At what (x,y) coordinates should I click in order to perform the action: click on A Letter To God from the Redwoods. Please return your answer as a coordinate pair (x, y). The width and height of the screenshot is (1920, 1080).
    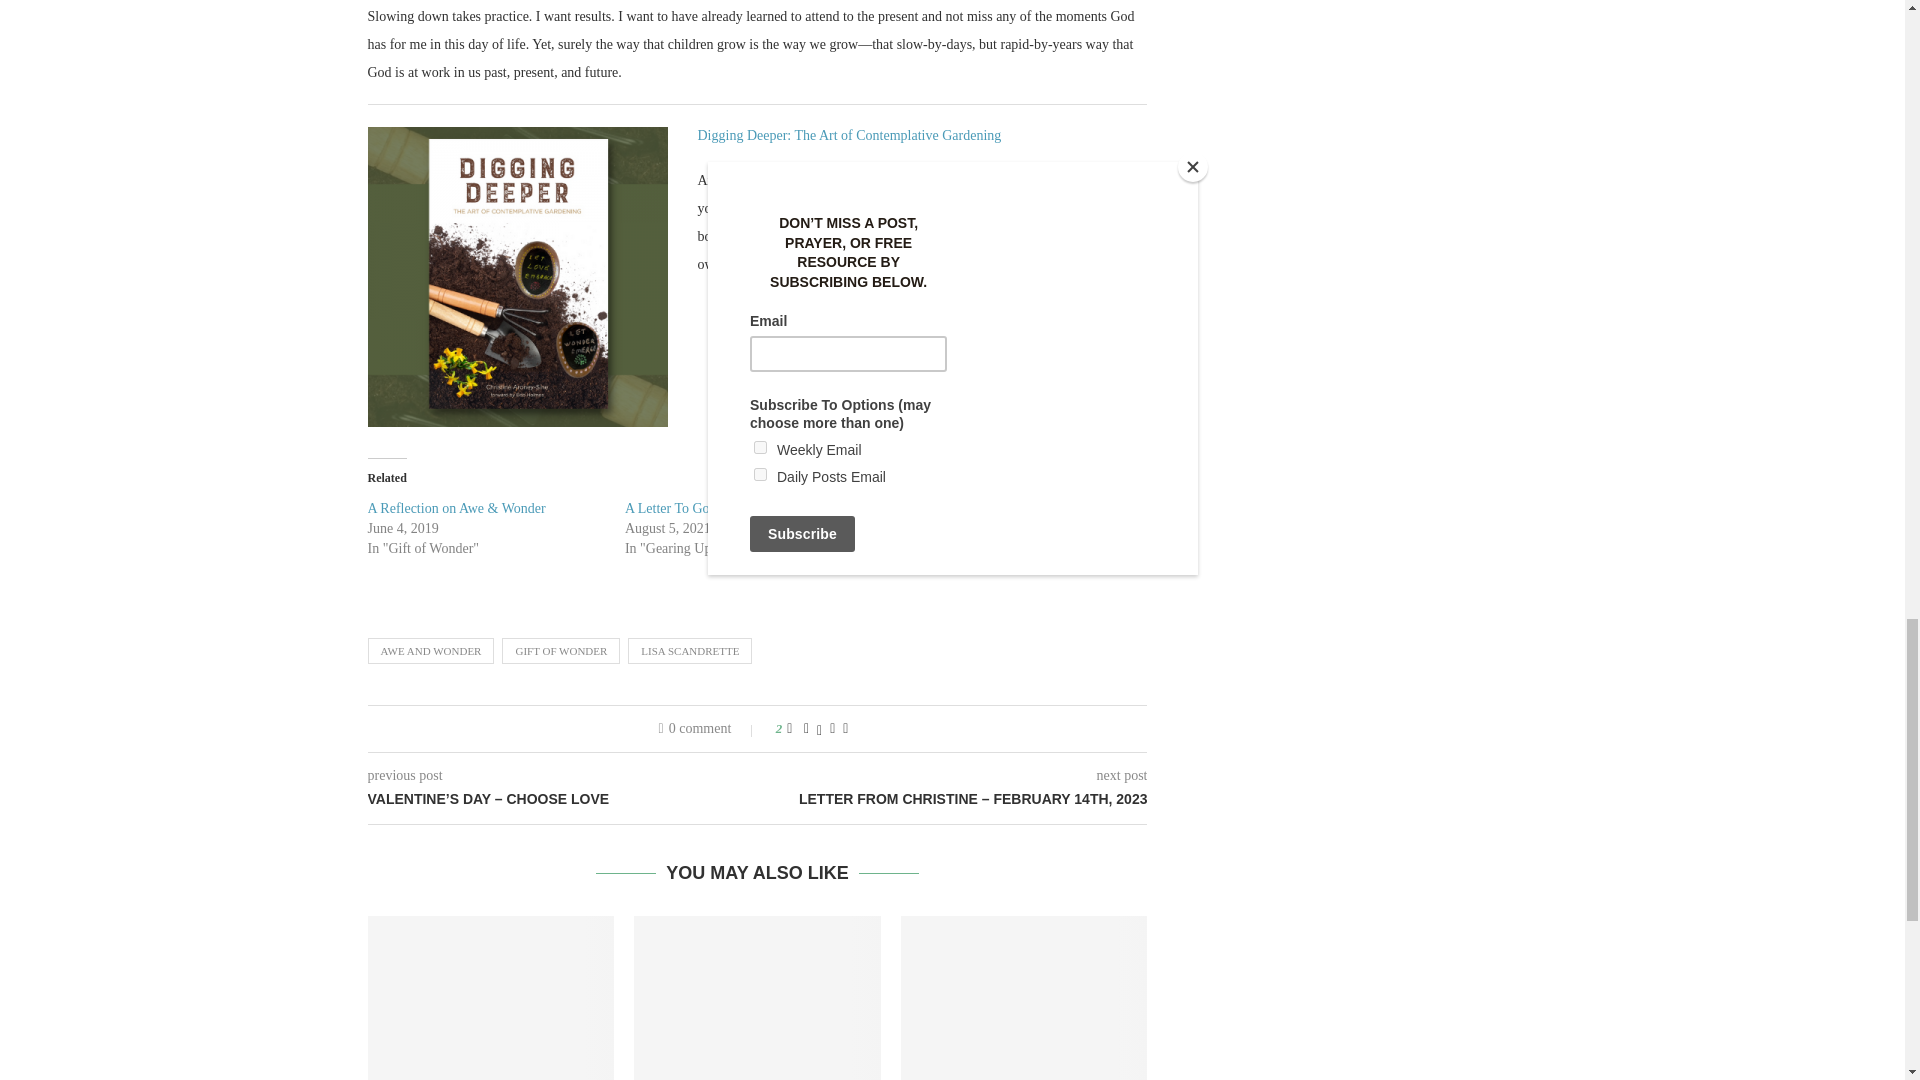
    Looking at the image, I should click on (728, 508).